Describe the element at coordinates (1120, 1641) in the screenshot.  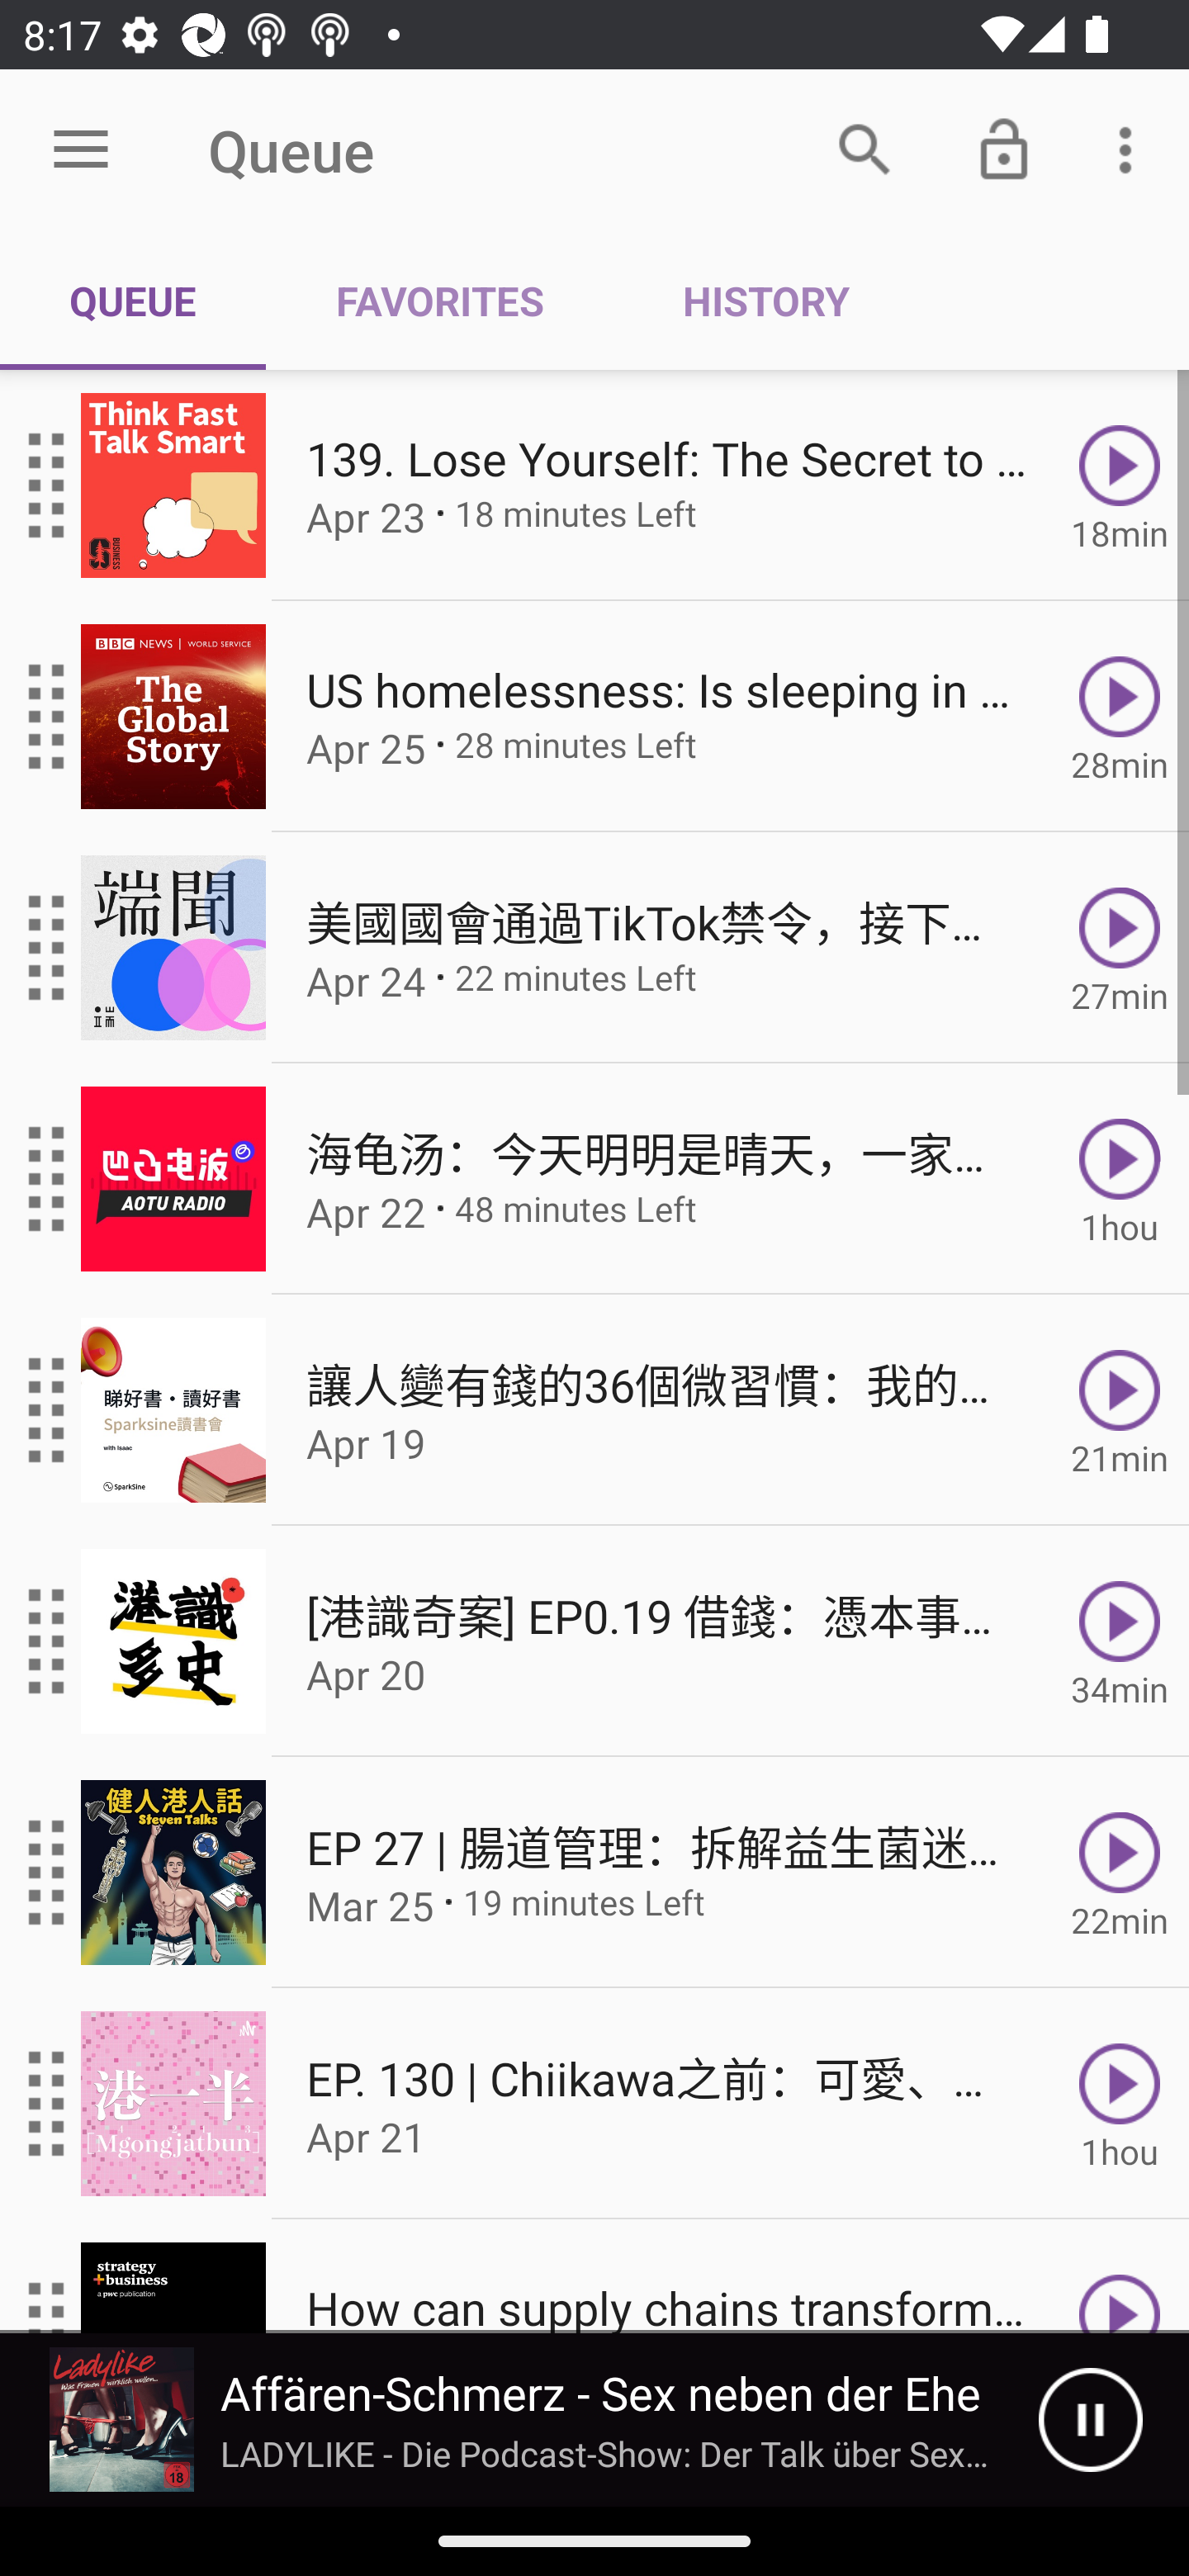
I see `Play 34min` at that location.